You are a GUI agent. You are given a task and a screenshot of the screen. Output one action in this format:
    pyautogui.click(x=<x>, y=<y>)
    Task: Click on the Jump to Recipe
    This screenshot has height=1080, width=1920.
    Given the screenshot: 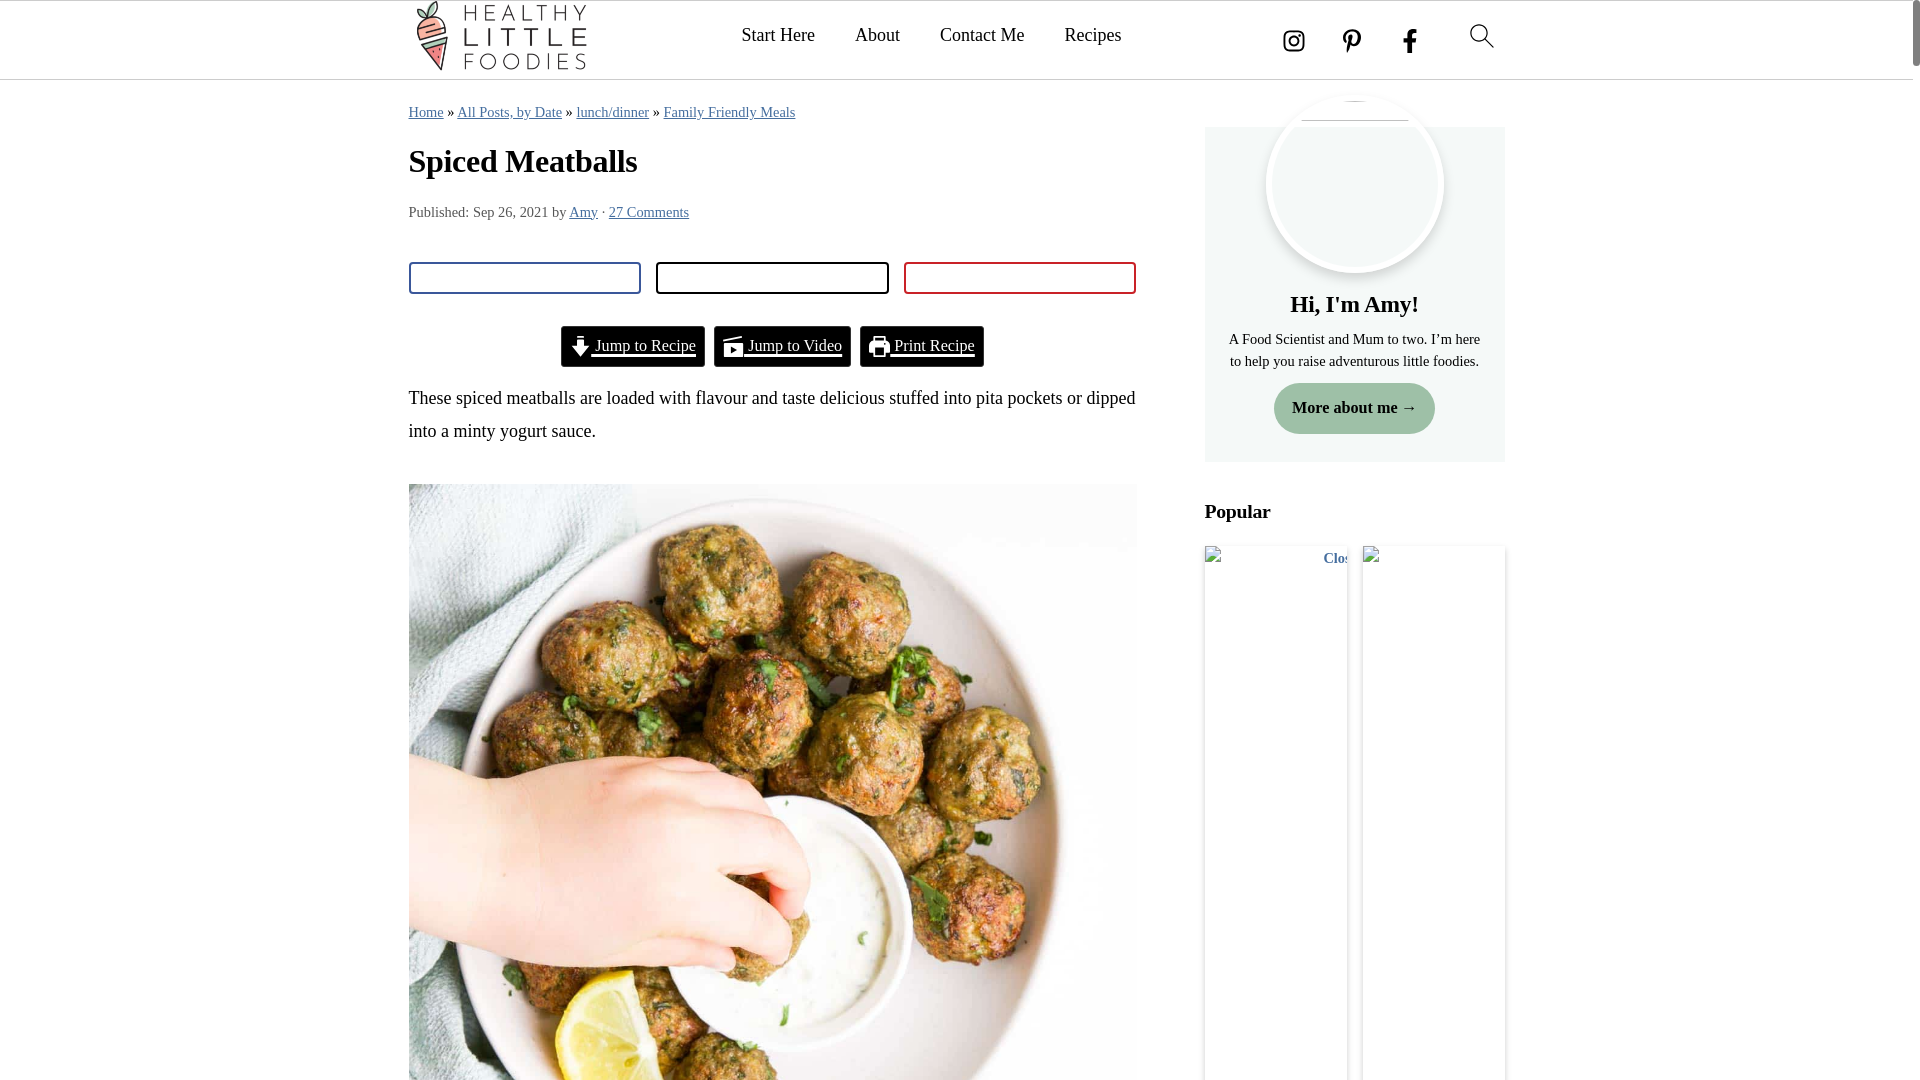 What is the action you would take?
    pyautogui.click(x=632, y=346)
    